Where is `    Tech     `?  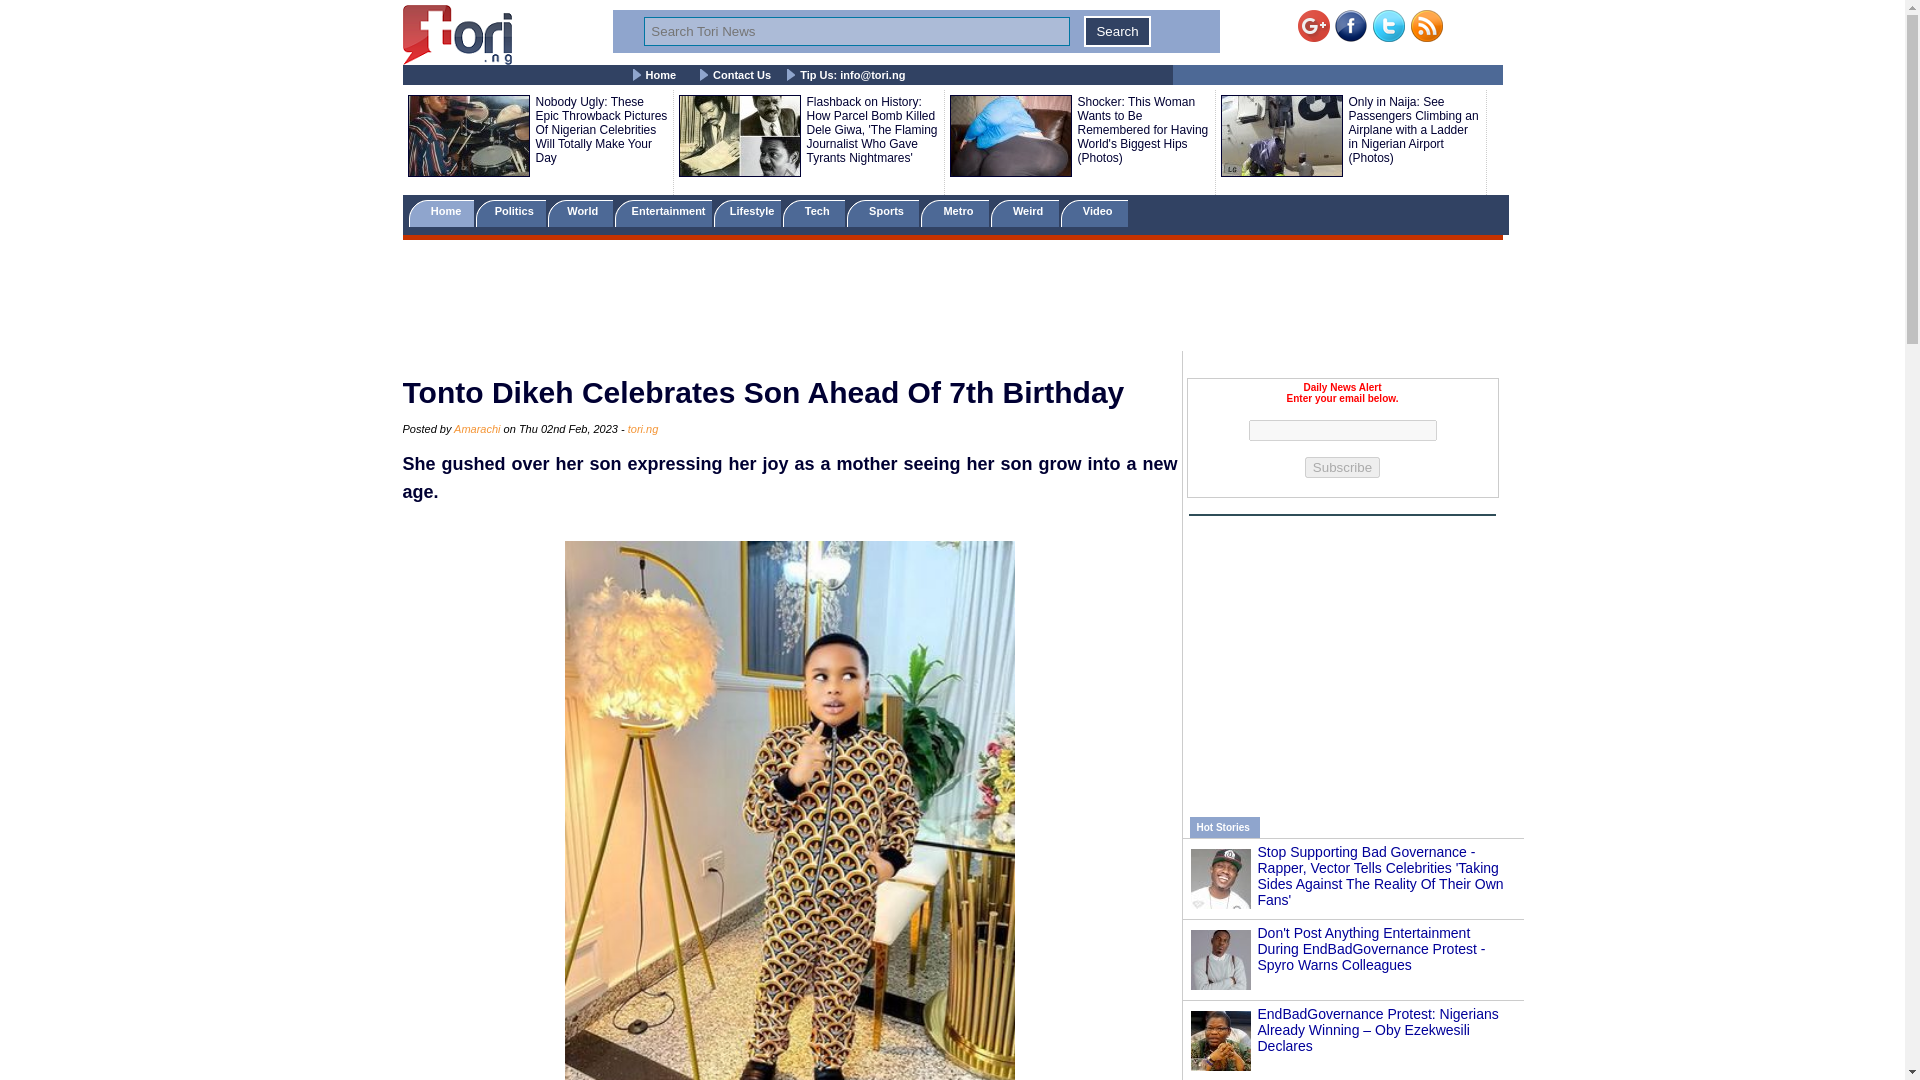
    Tech      is located at coordinates (814, 212).